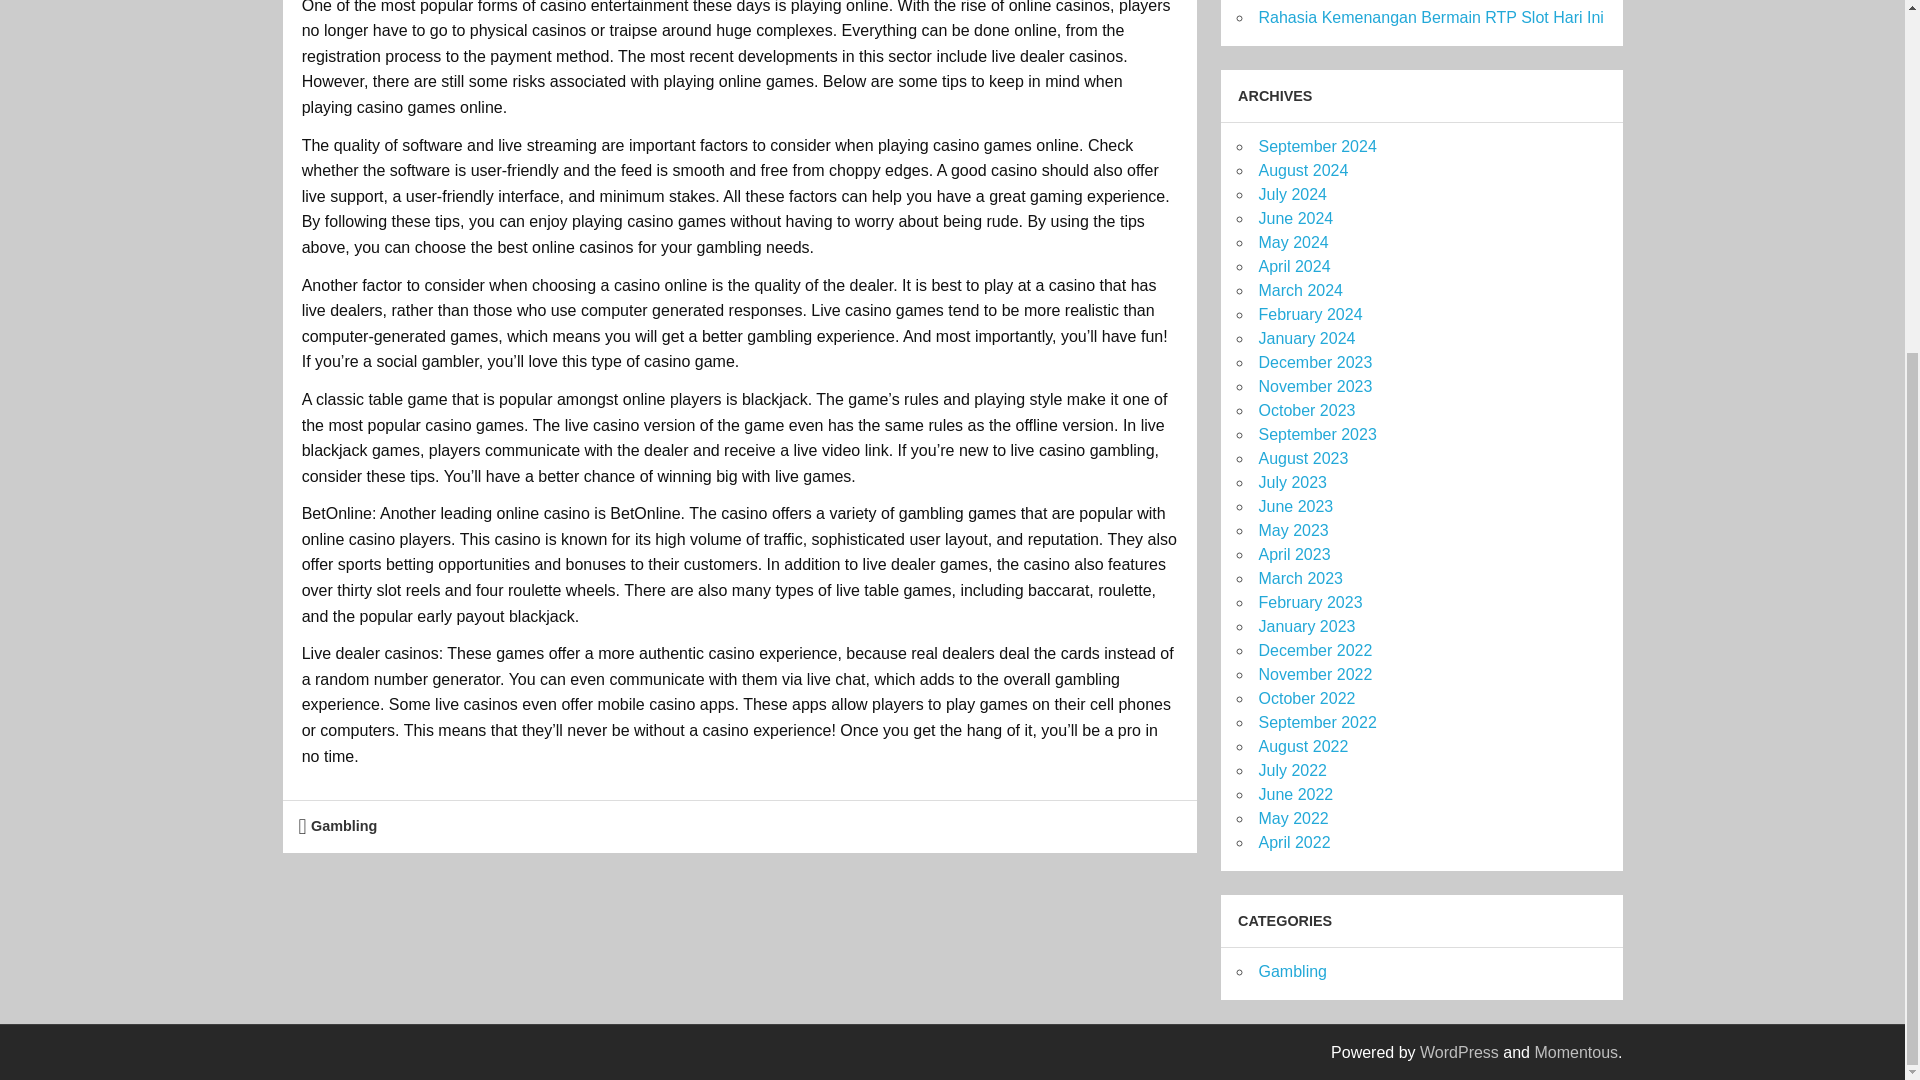  I want to click on April 2024, so click(1294, 266).